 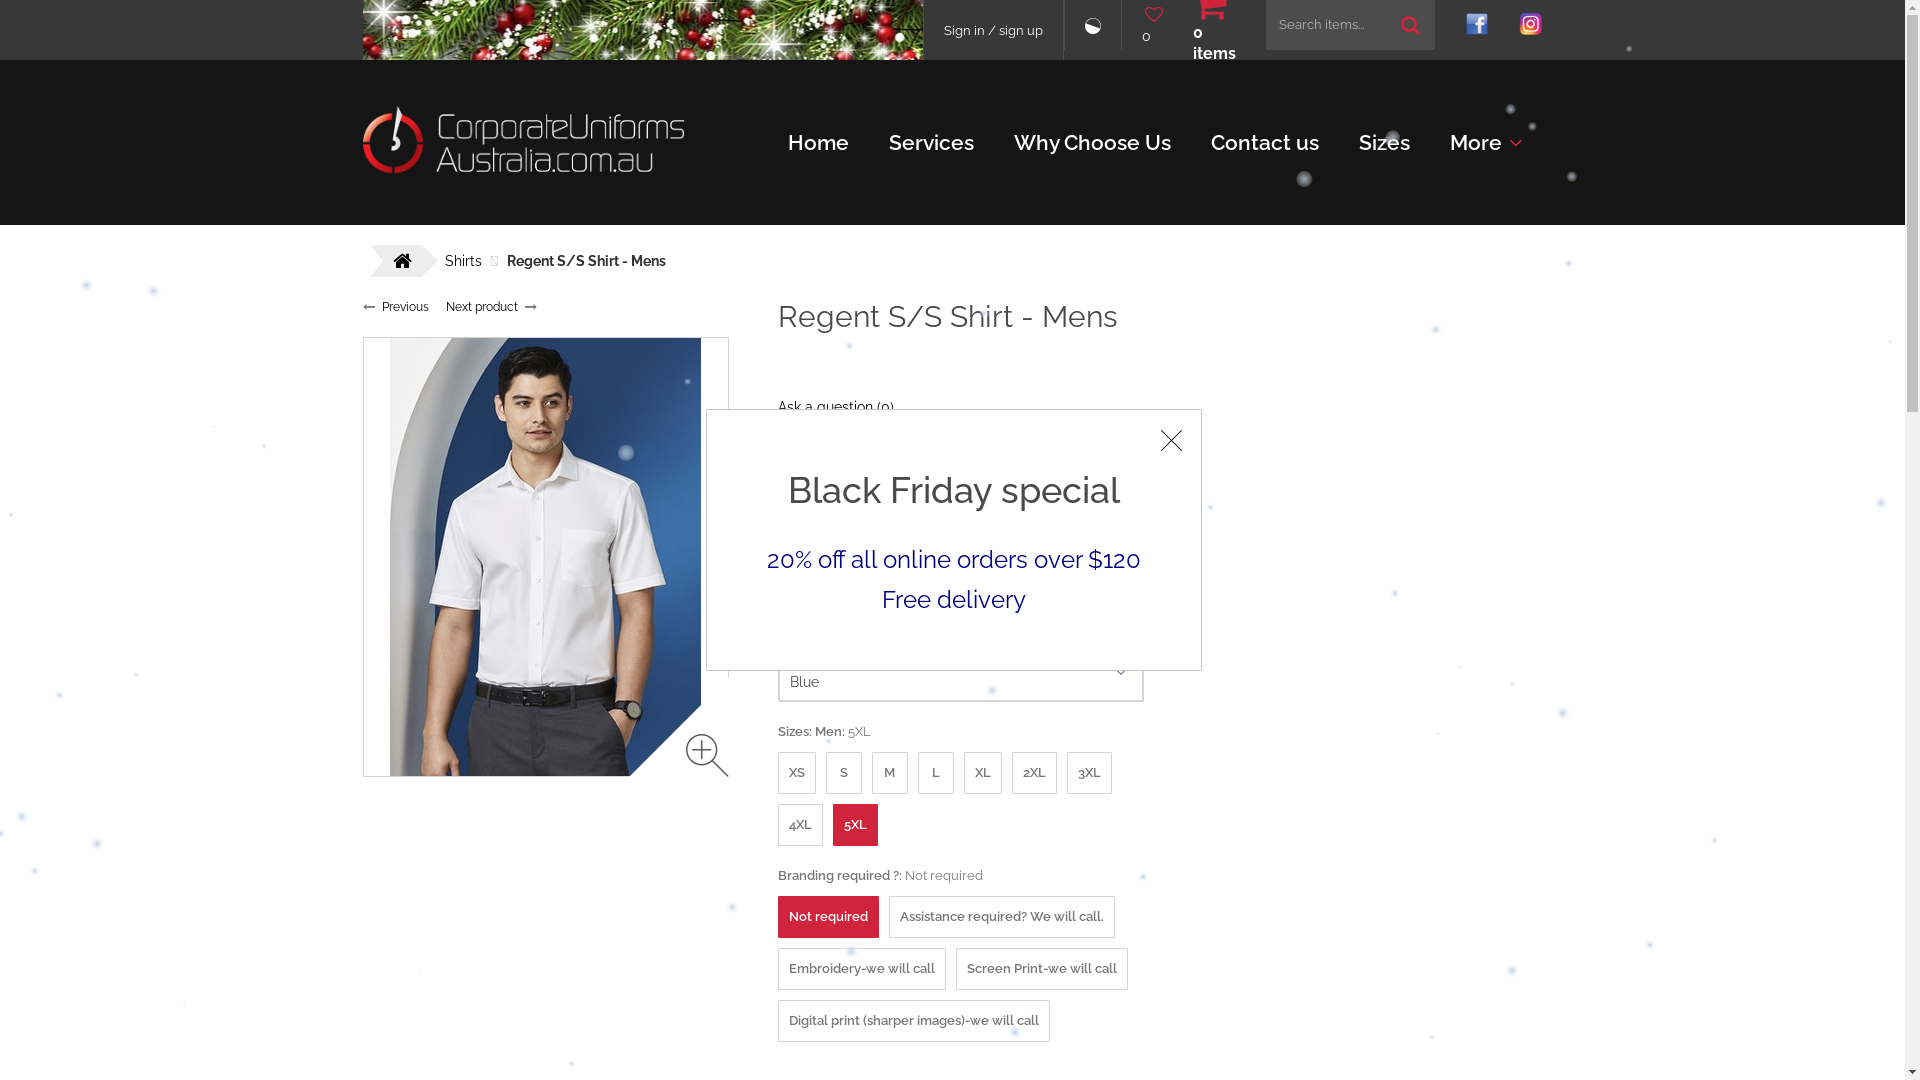 I want to click on Contact us, so click(x=1264, y=142).